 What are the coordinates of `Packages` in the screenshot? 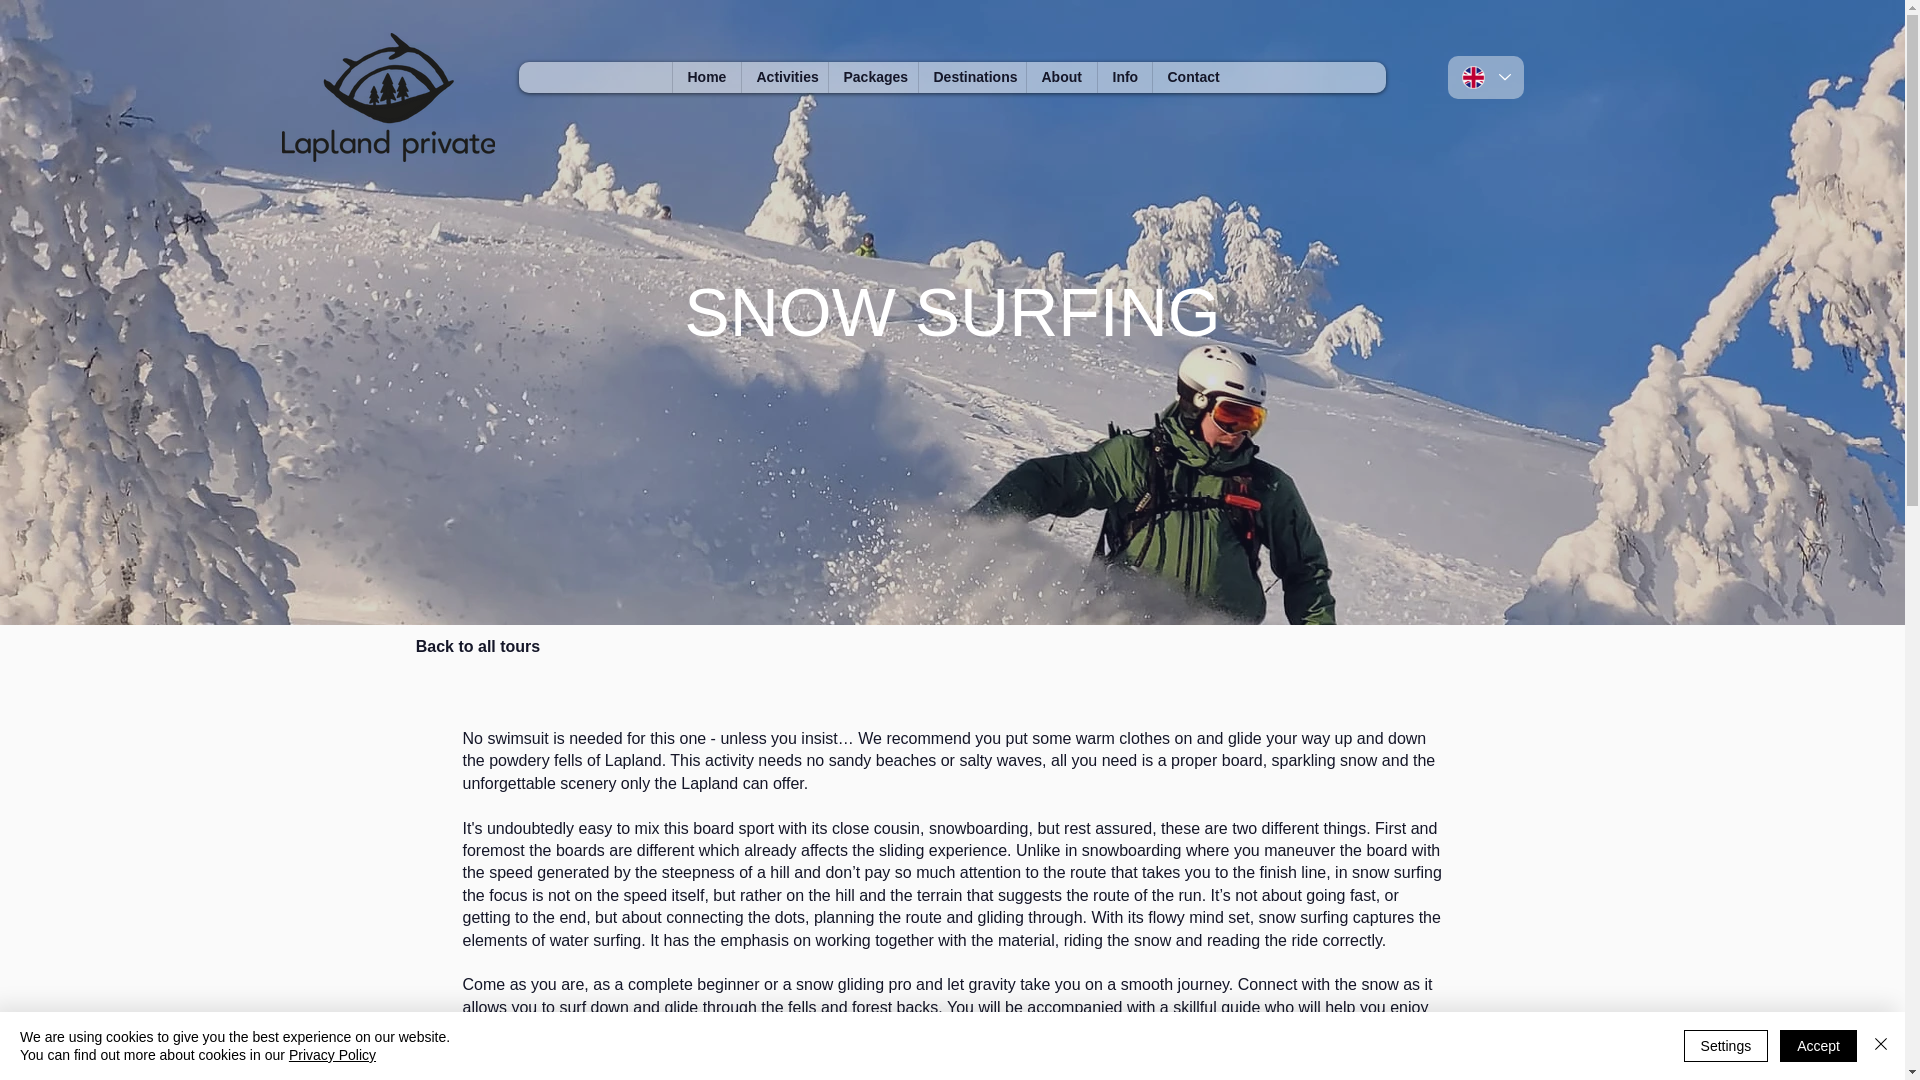 It's located at (872, 76).